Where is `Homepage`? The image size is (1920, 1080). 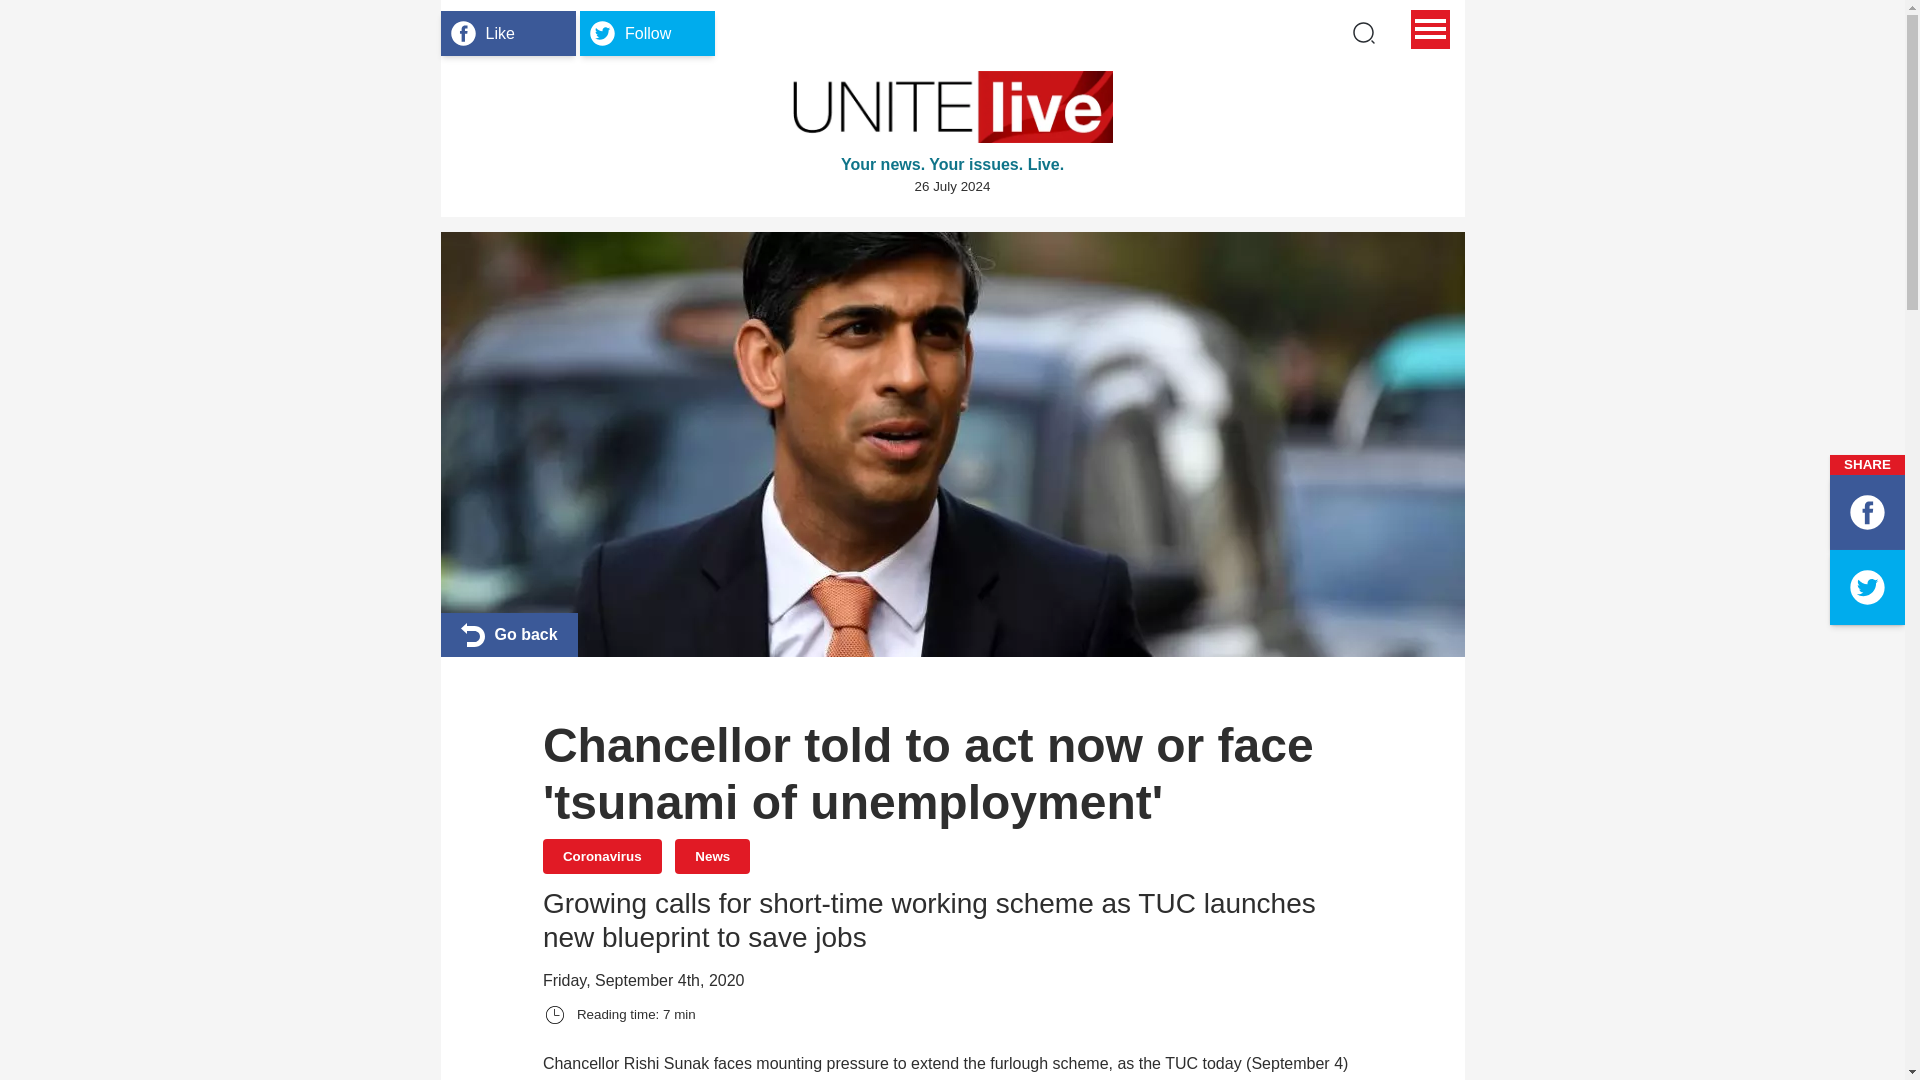 Homepage is located at coordinates (952, 106).